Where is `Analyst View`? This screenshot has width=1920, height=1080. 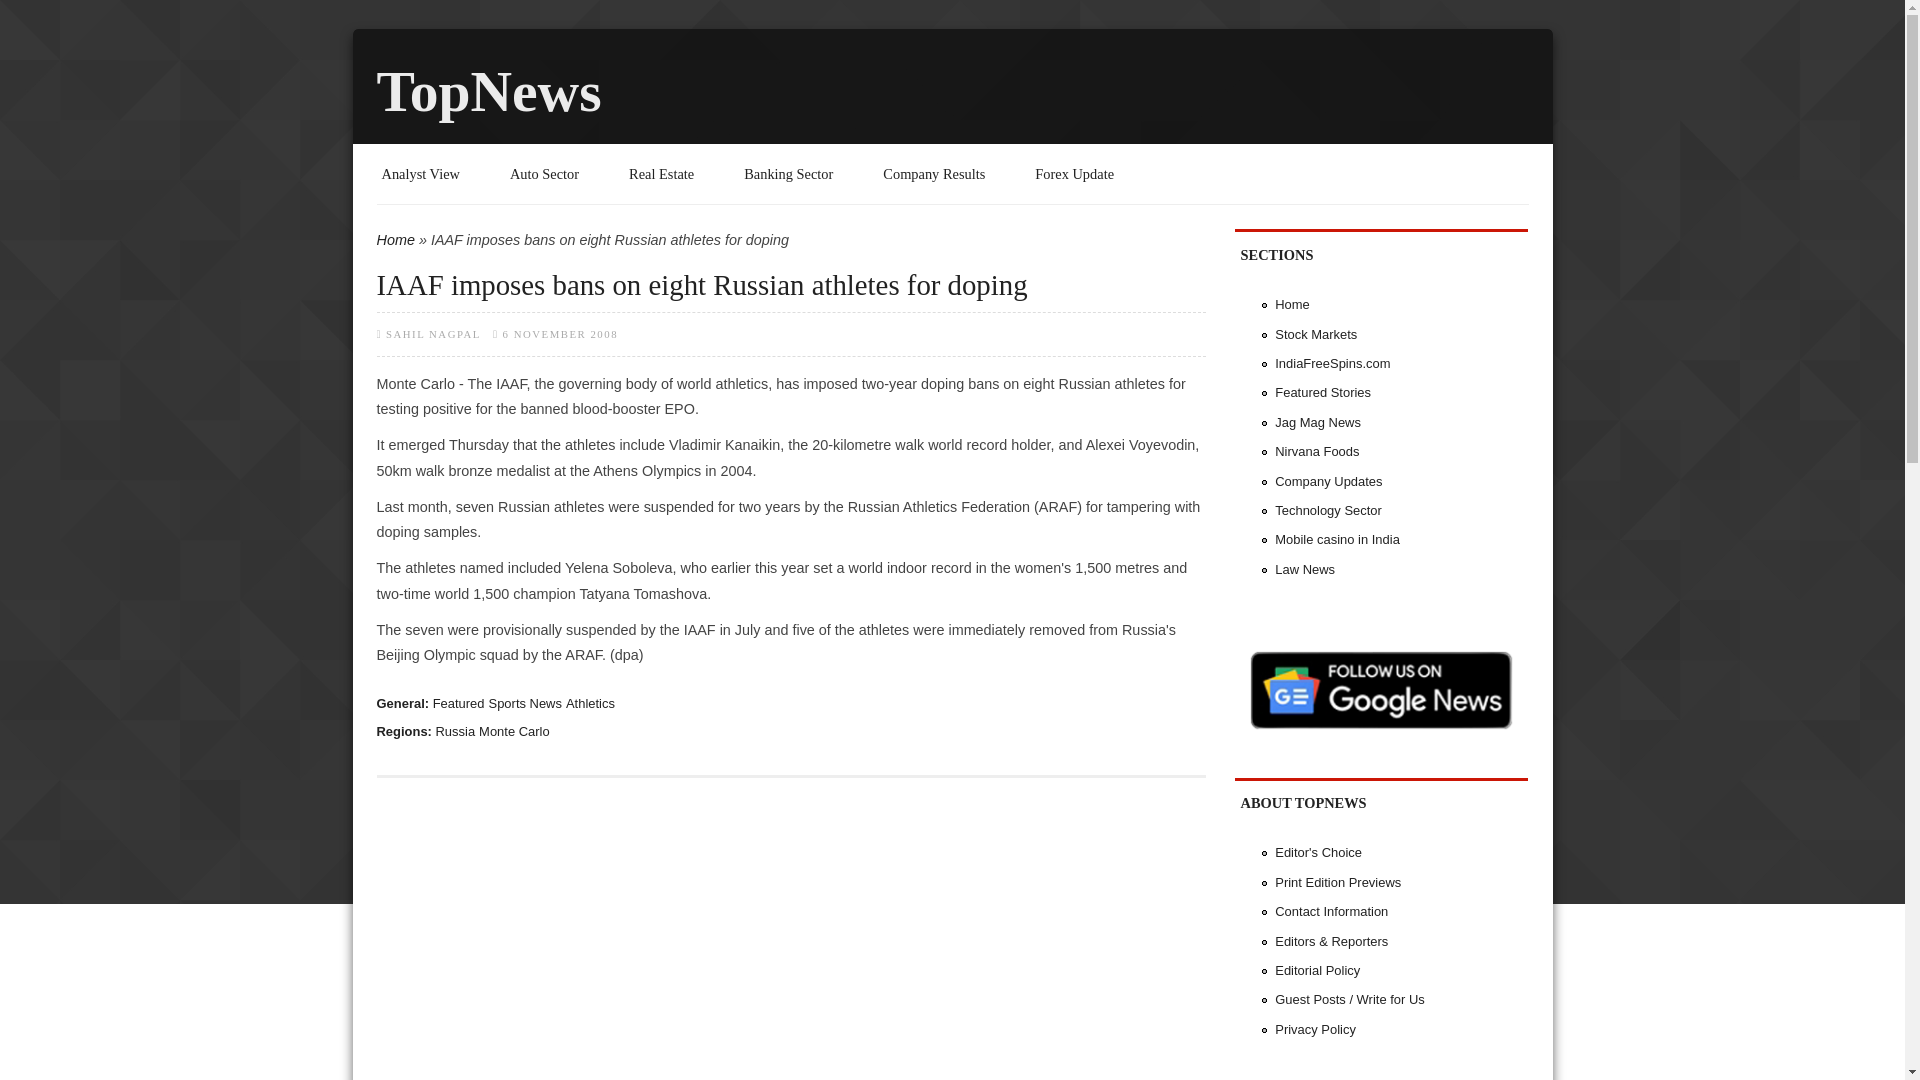 Analyst View is located at coordinates (421, 174).